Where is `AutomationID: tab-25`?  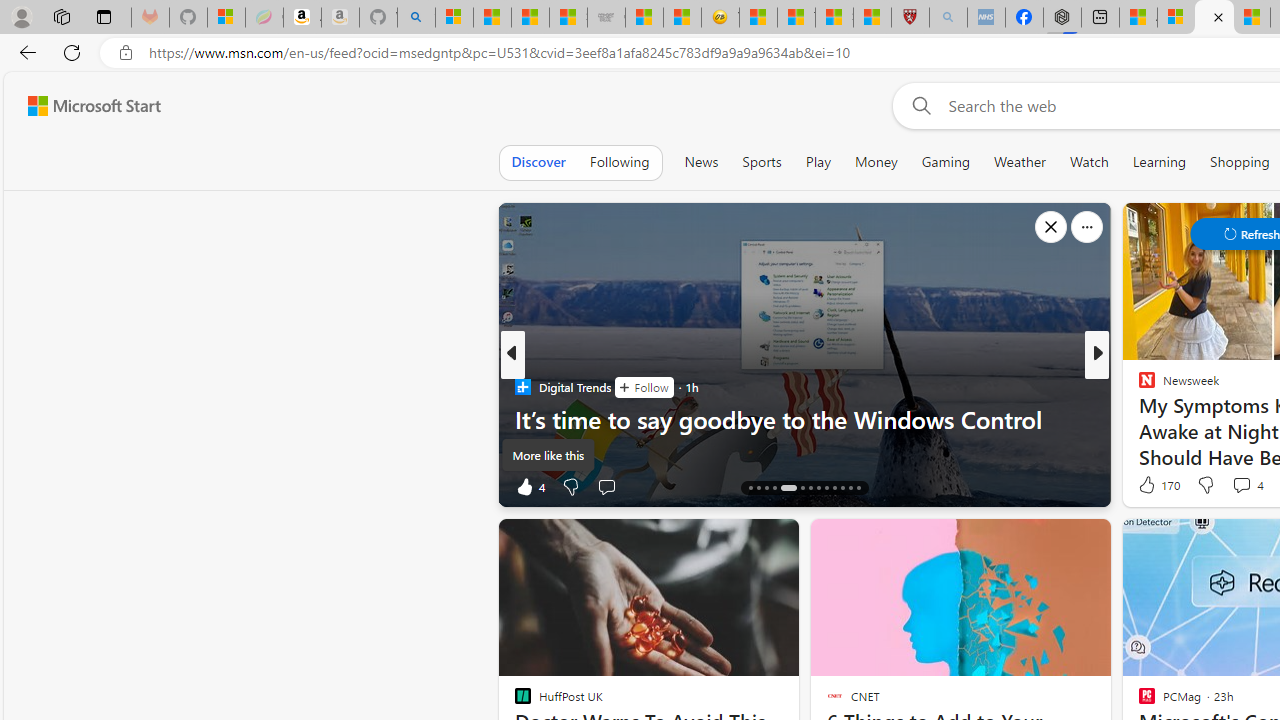 AutomationID: tab-25 is located at coordinates (850, 488).